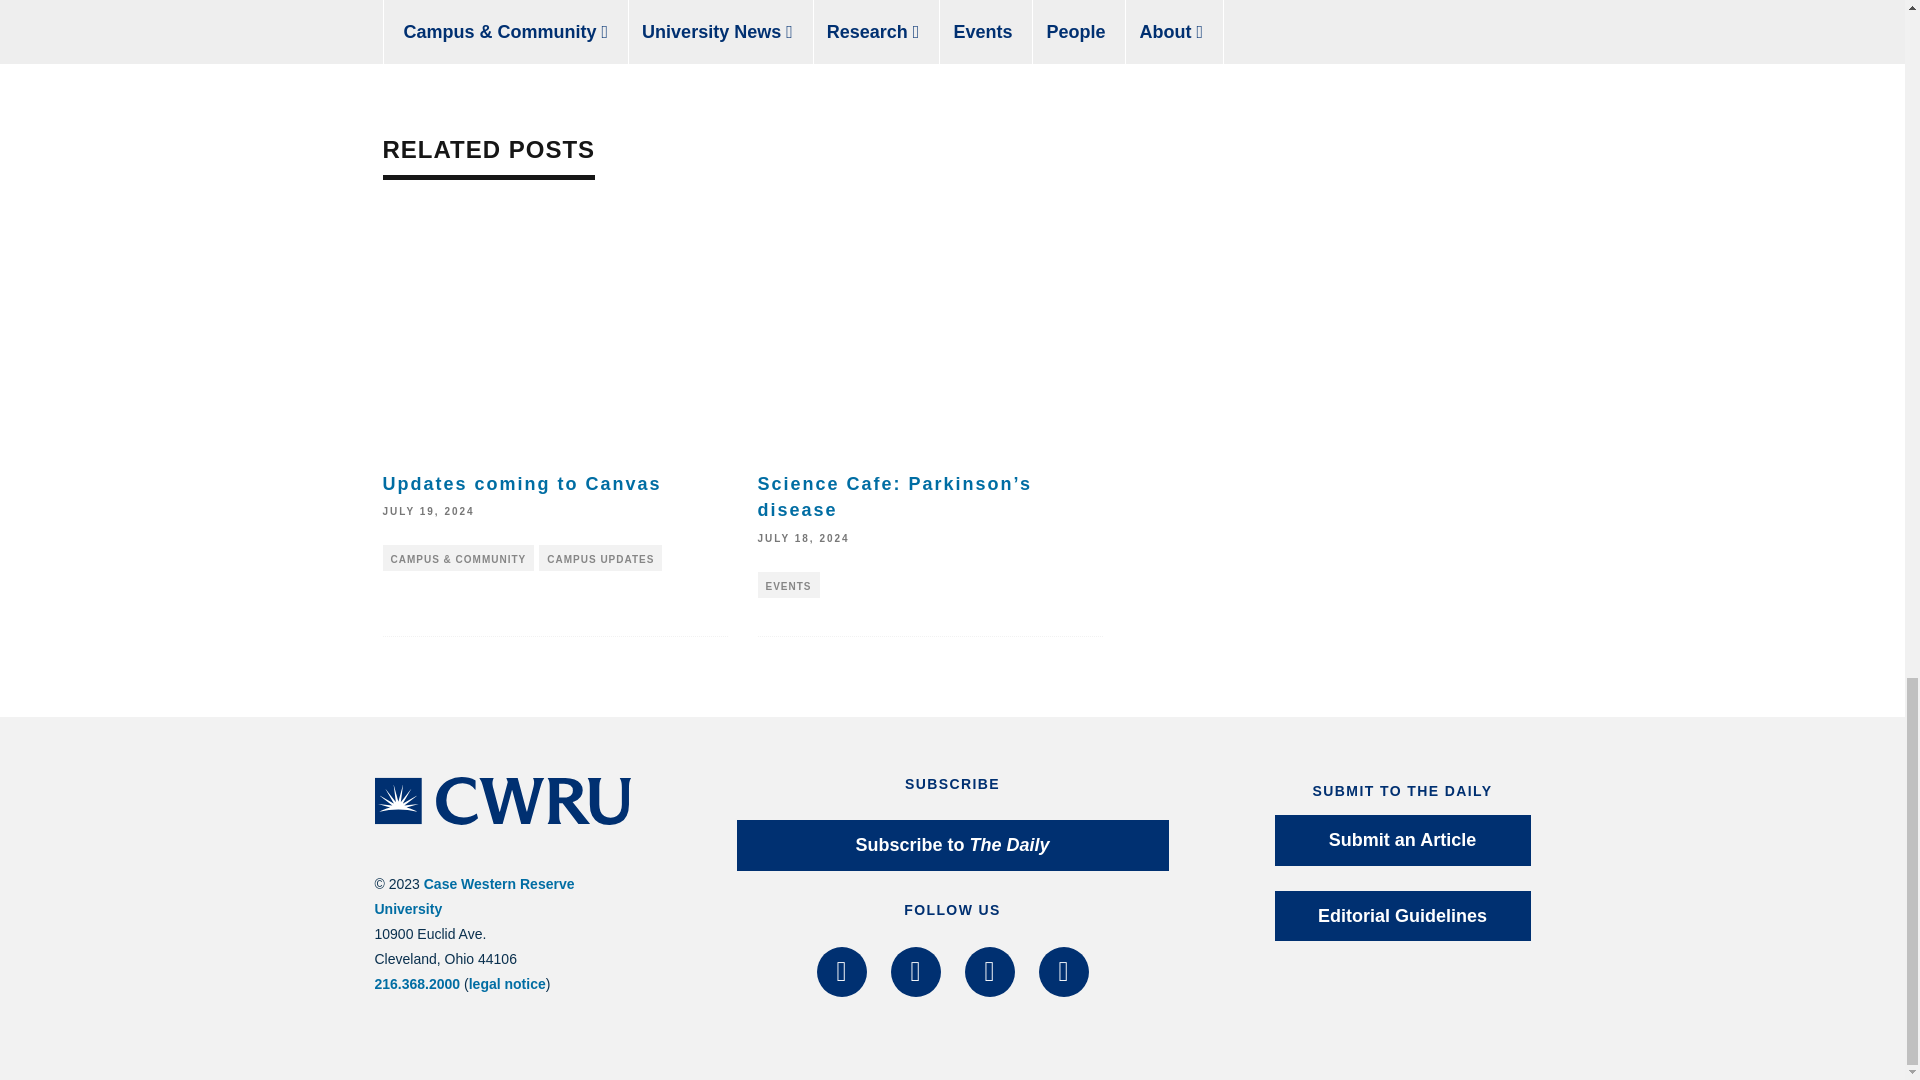 The width and height of the screenshot is (1920, 1080). I want to click on EVENTS, so click(788, 585).